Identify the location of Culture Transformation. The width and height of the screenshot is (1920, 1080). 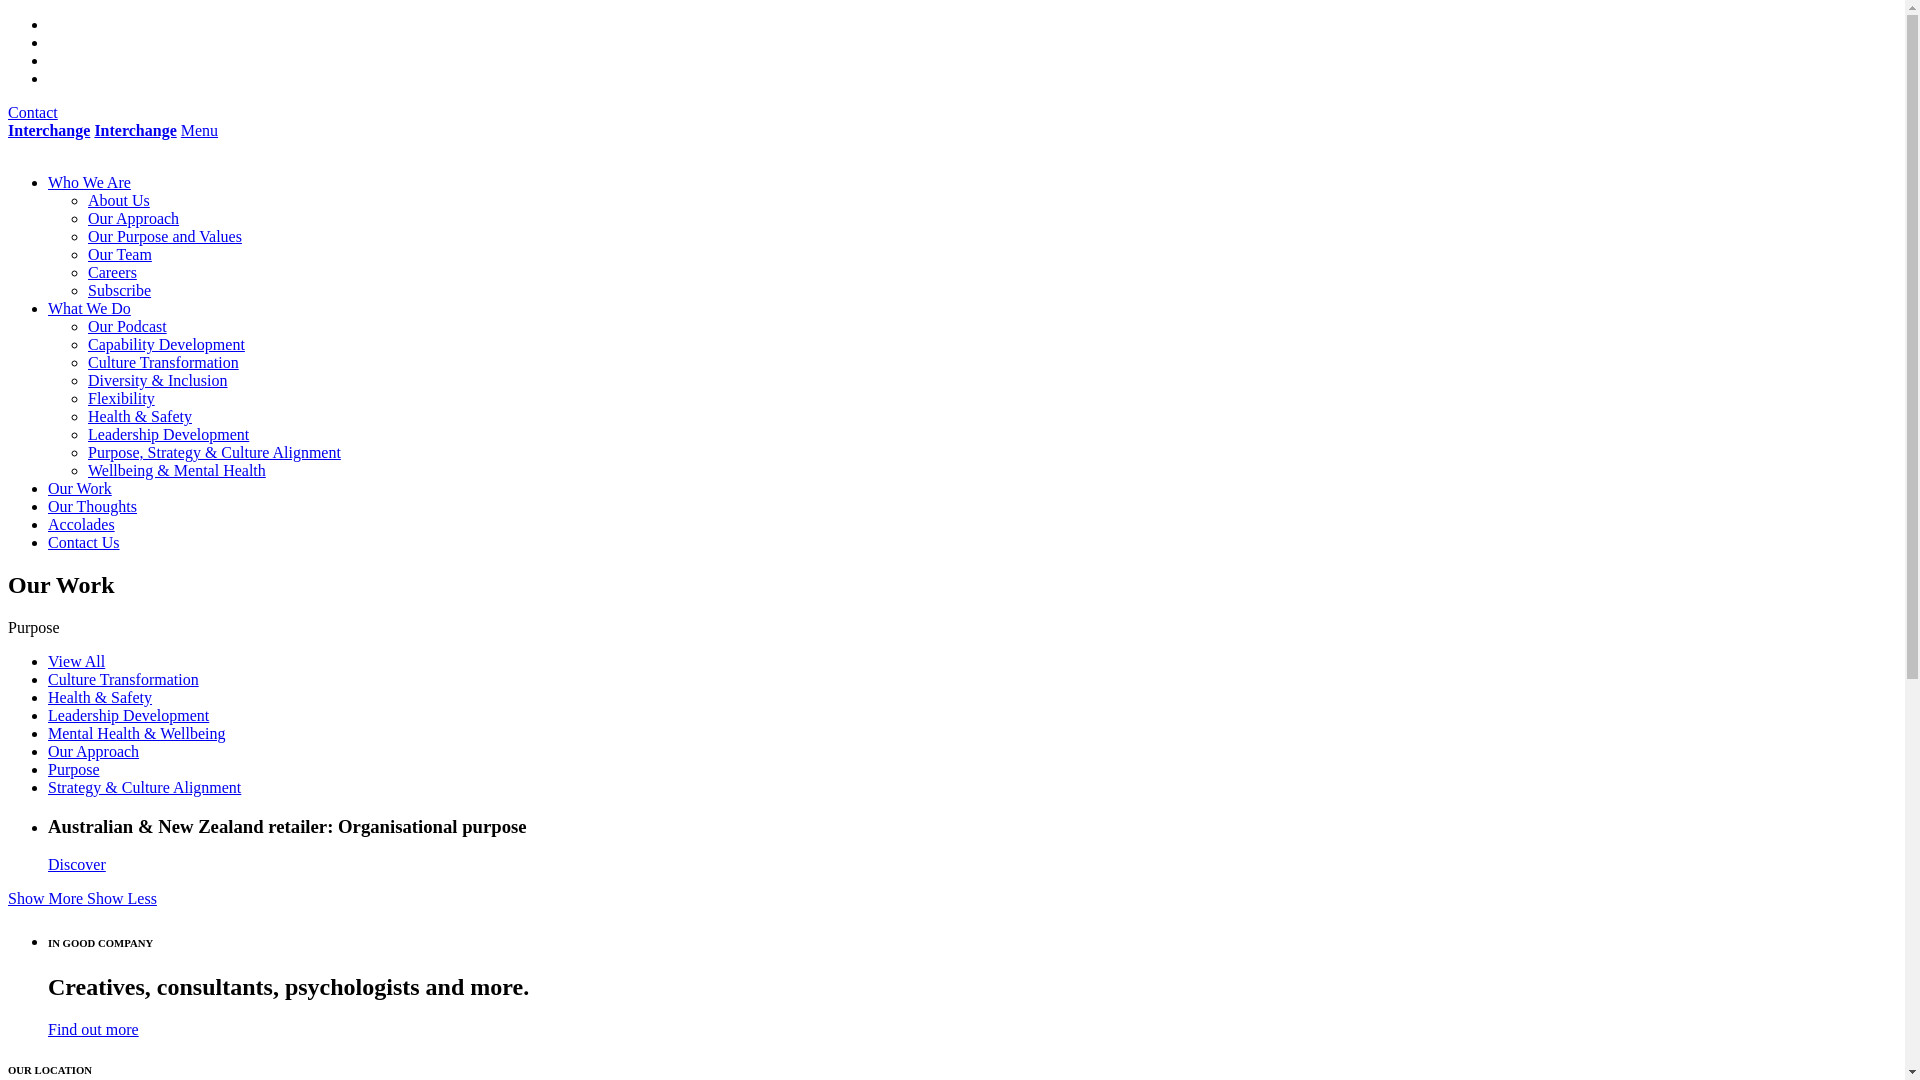
(124, 680).